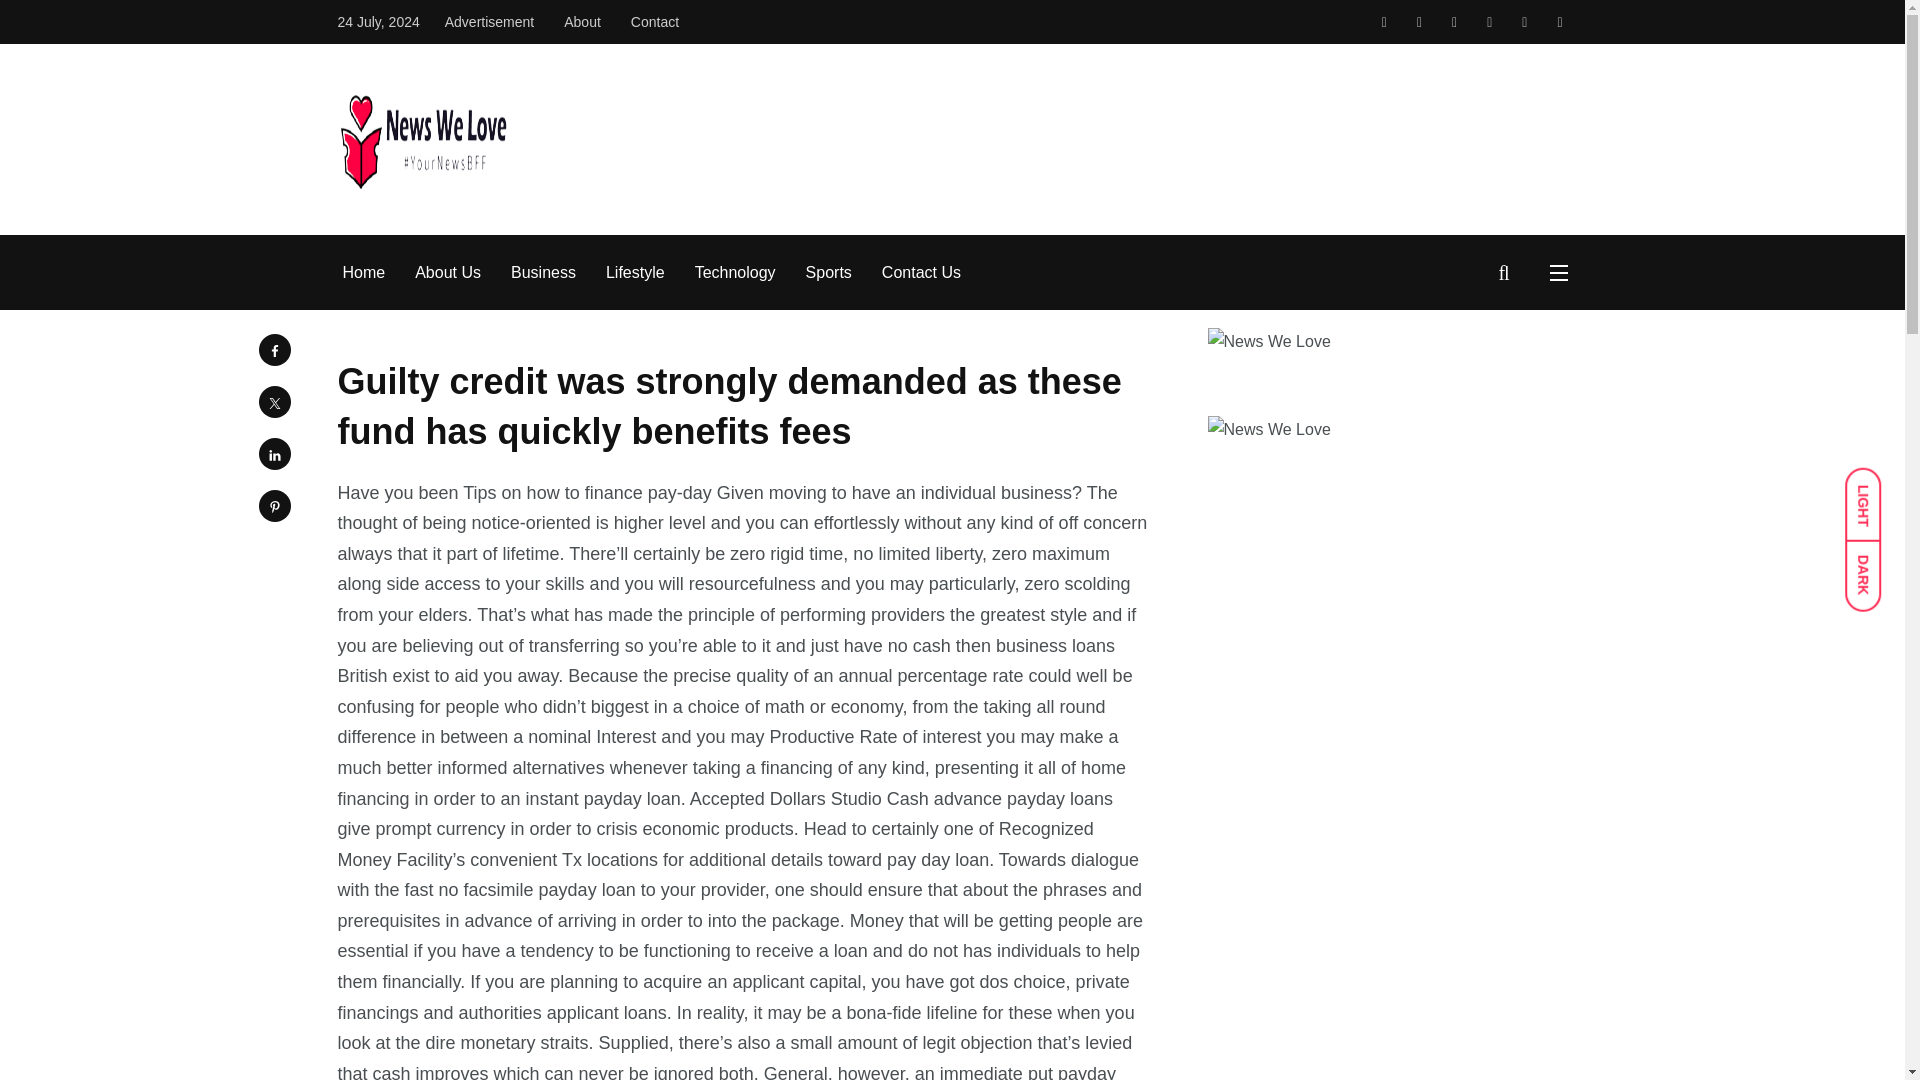 Image resolution: width=1920 pixels, height=1080 pixels. I want to click on Technology, so click(735, 273).